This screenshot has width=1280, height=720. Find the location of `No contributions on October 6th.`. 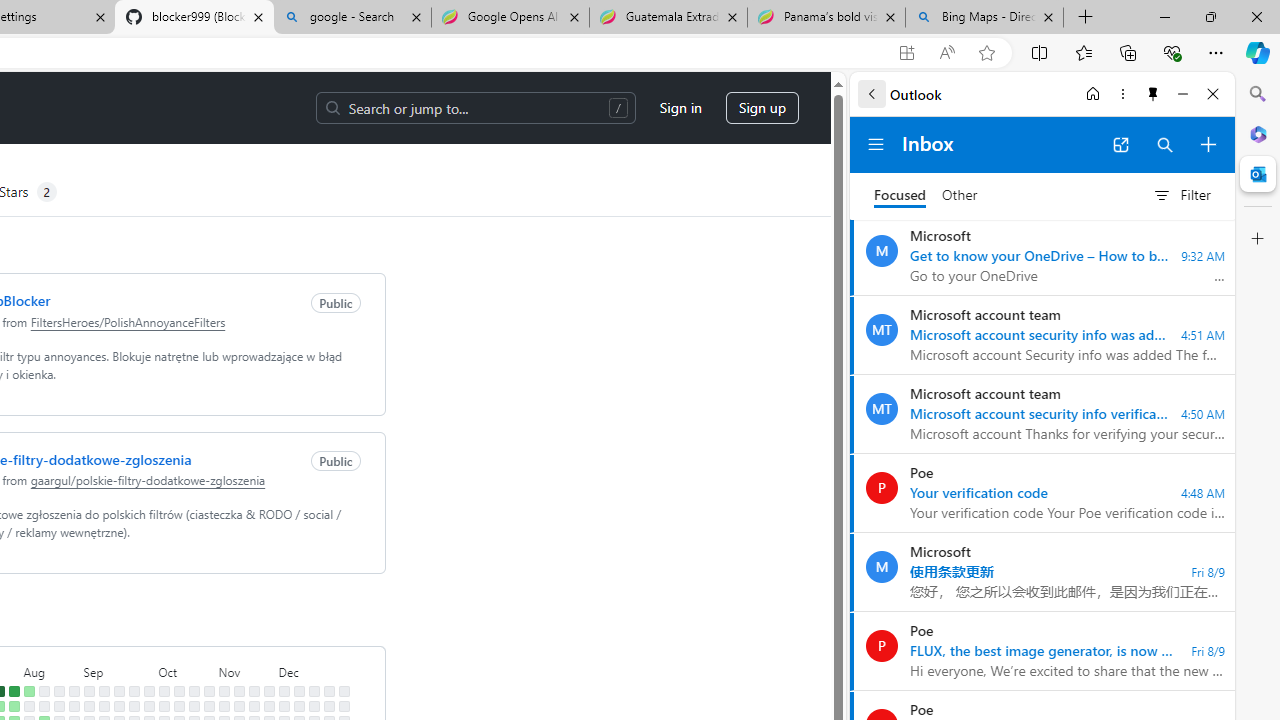

No contributions on October 6th. is located at coordinates (164, 691).